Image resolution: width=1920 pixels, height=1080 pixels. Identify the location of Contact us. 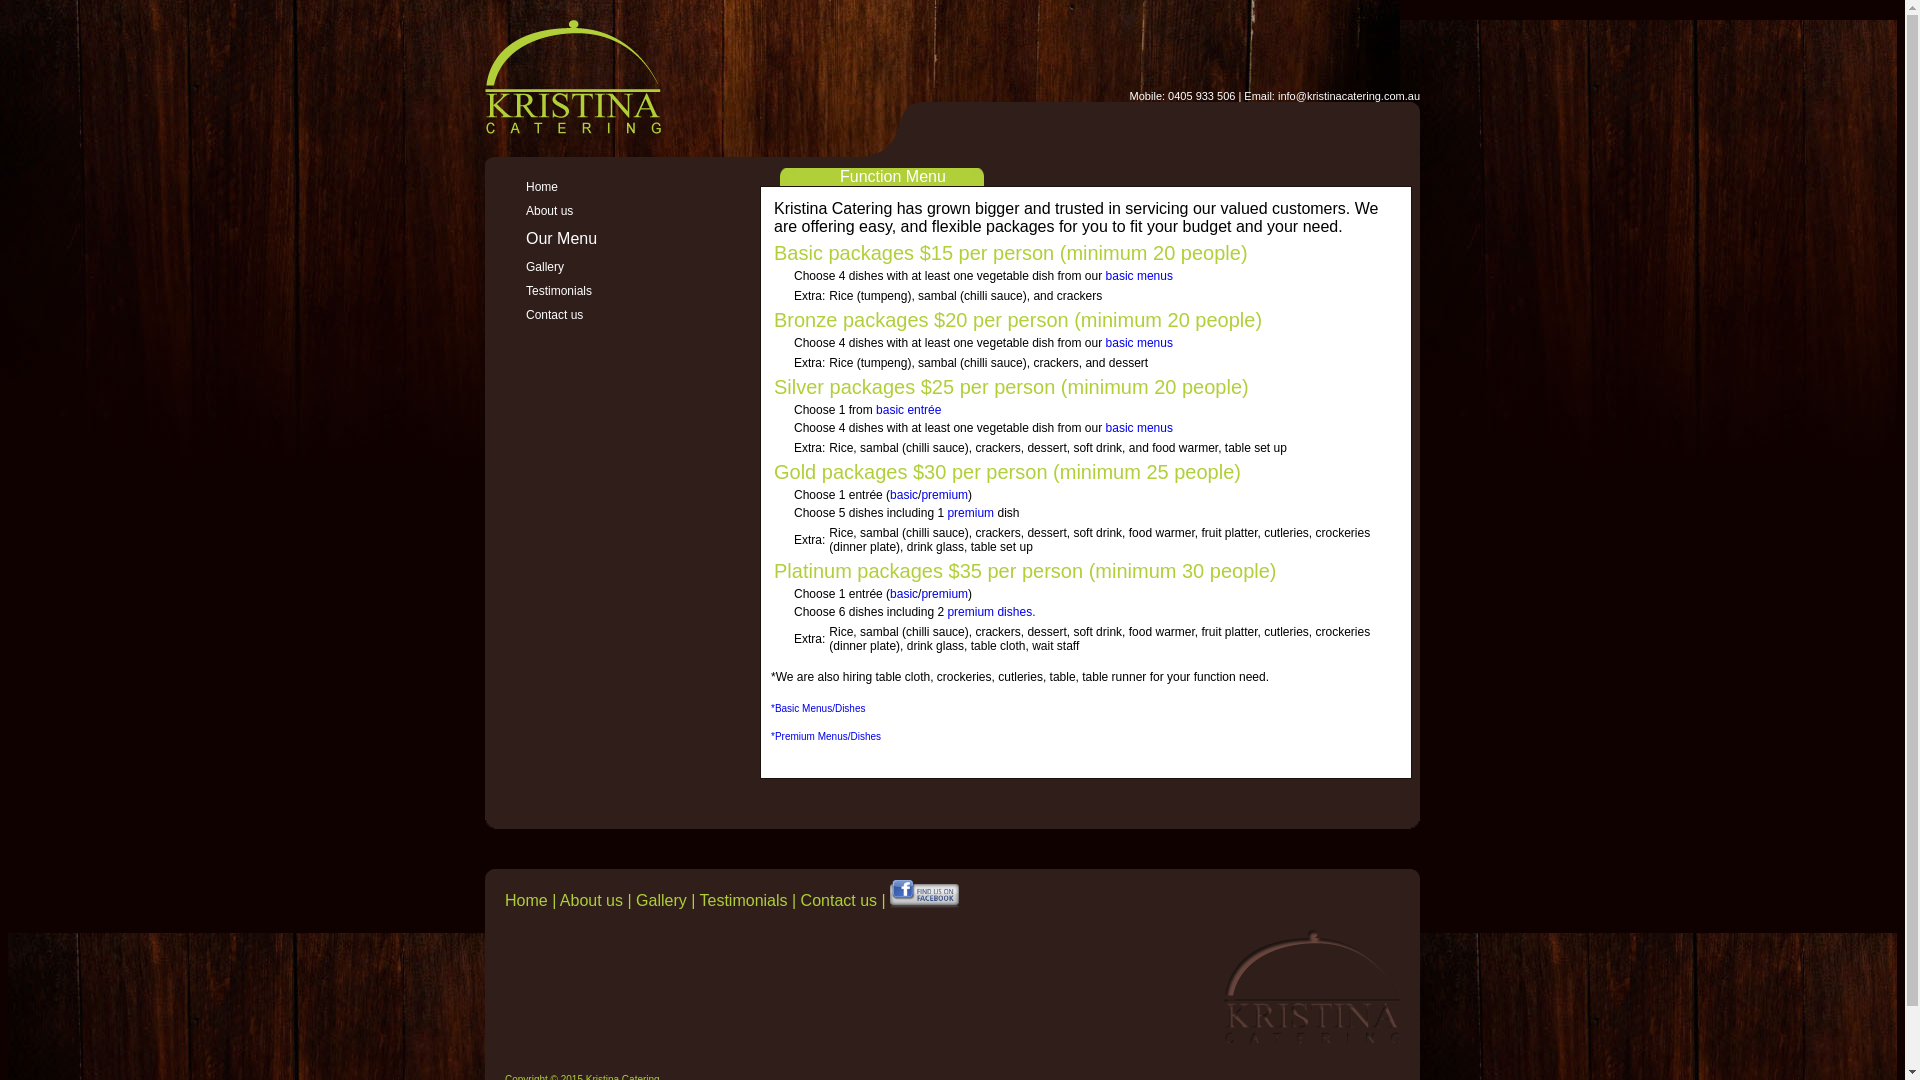
(839, 900).